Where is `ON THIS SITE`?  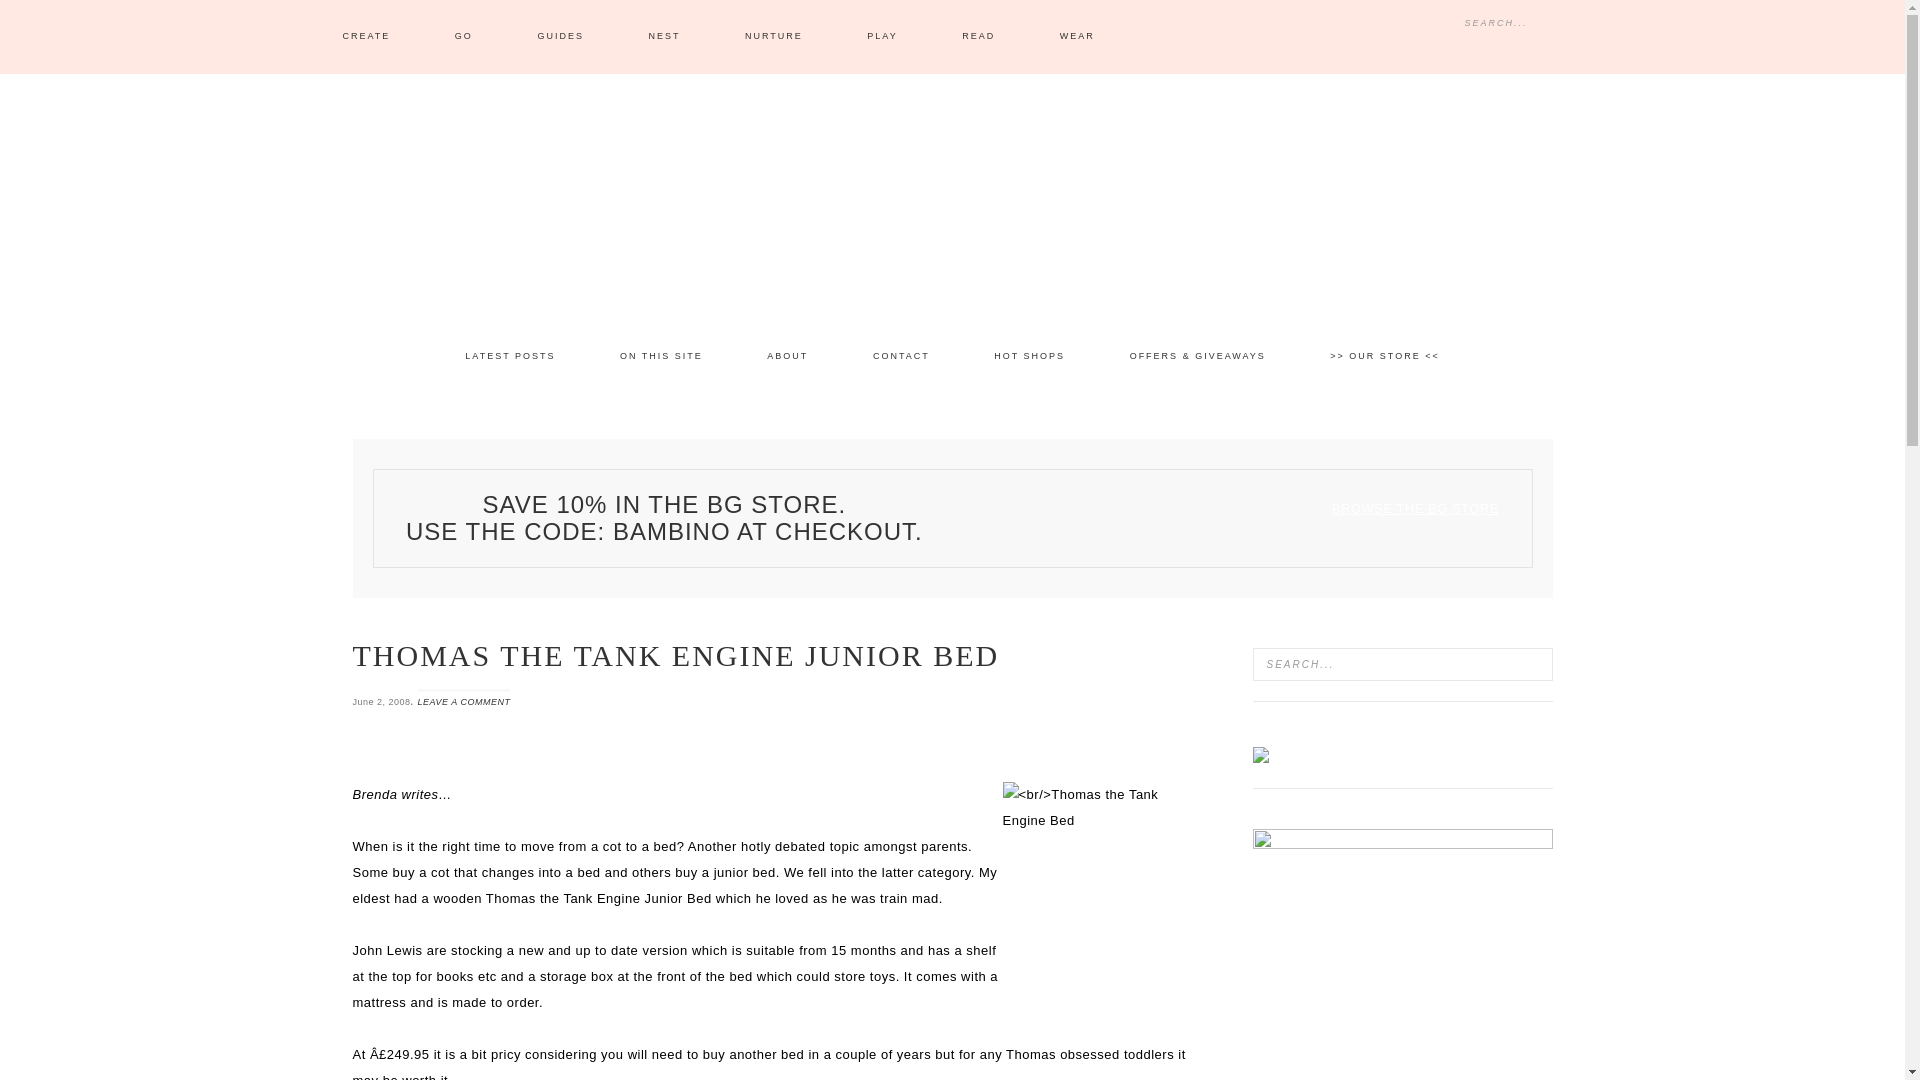
ON THIS SITE is located at coordinates (661, 356).